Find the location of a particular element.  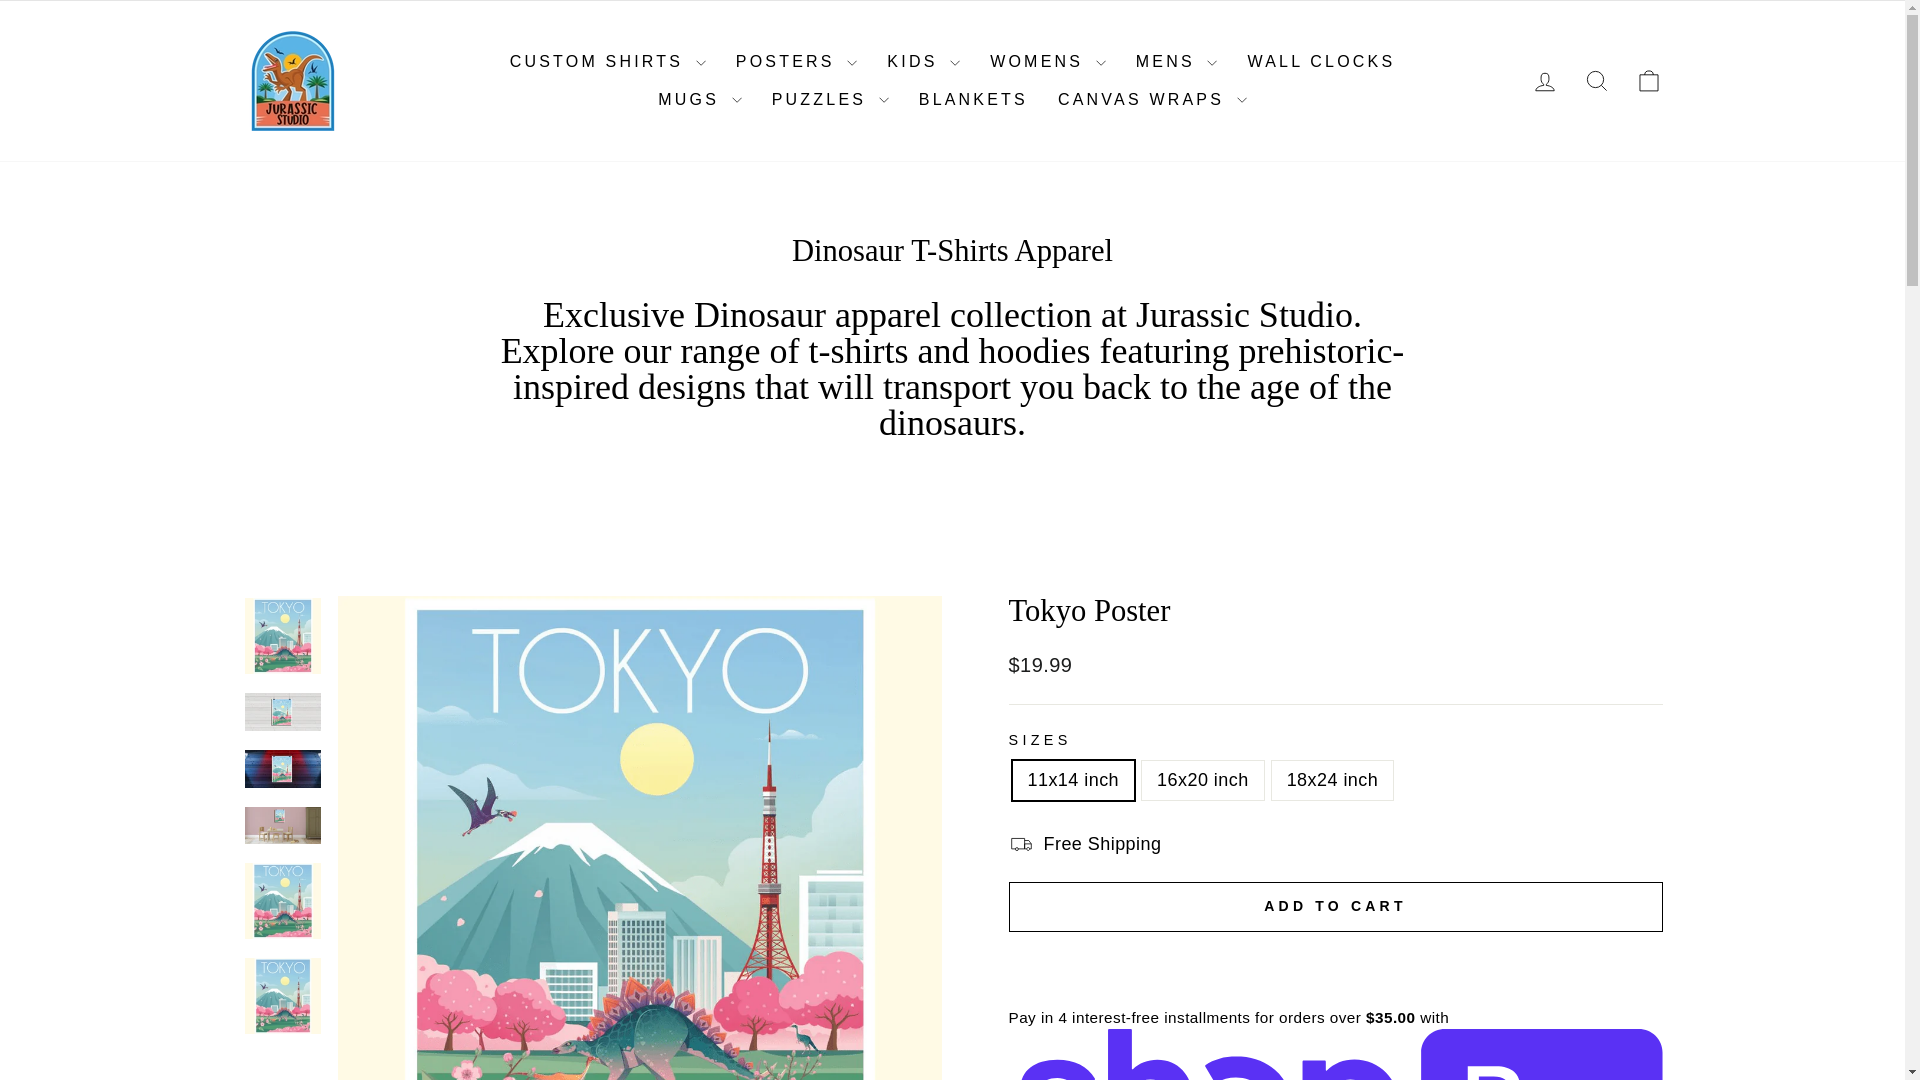

ICON-SEARCH is located at coordinates (1596, 80).